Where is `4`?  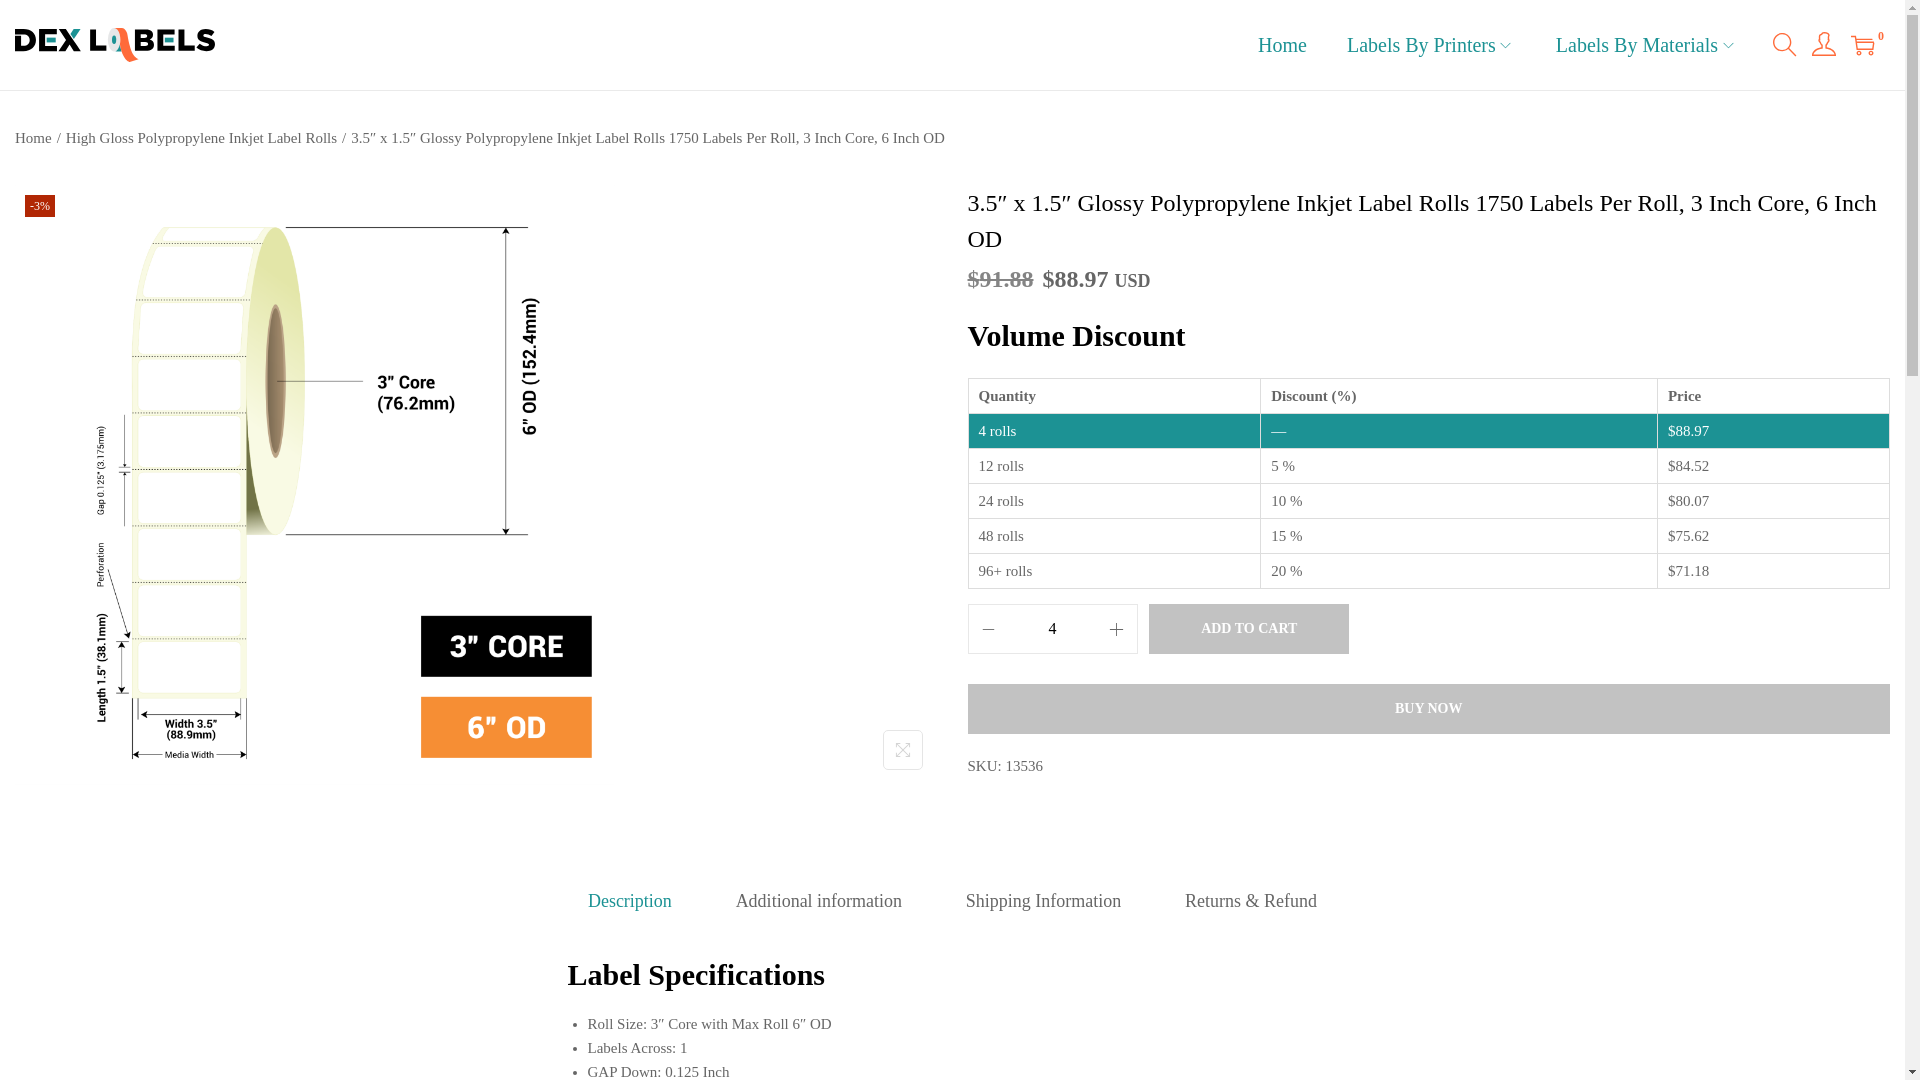 4 is located at coordinates (1052, 628).